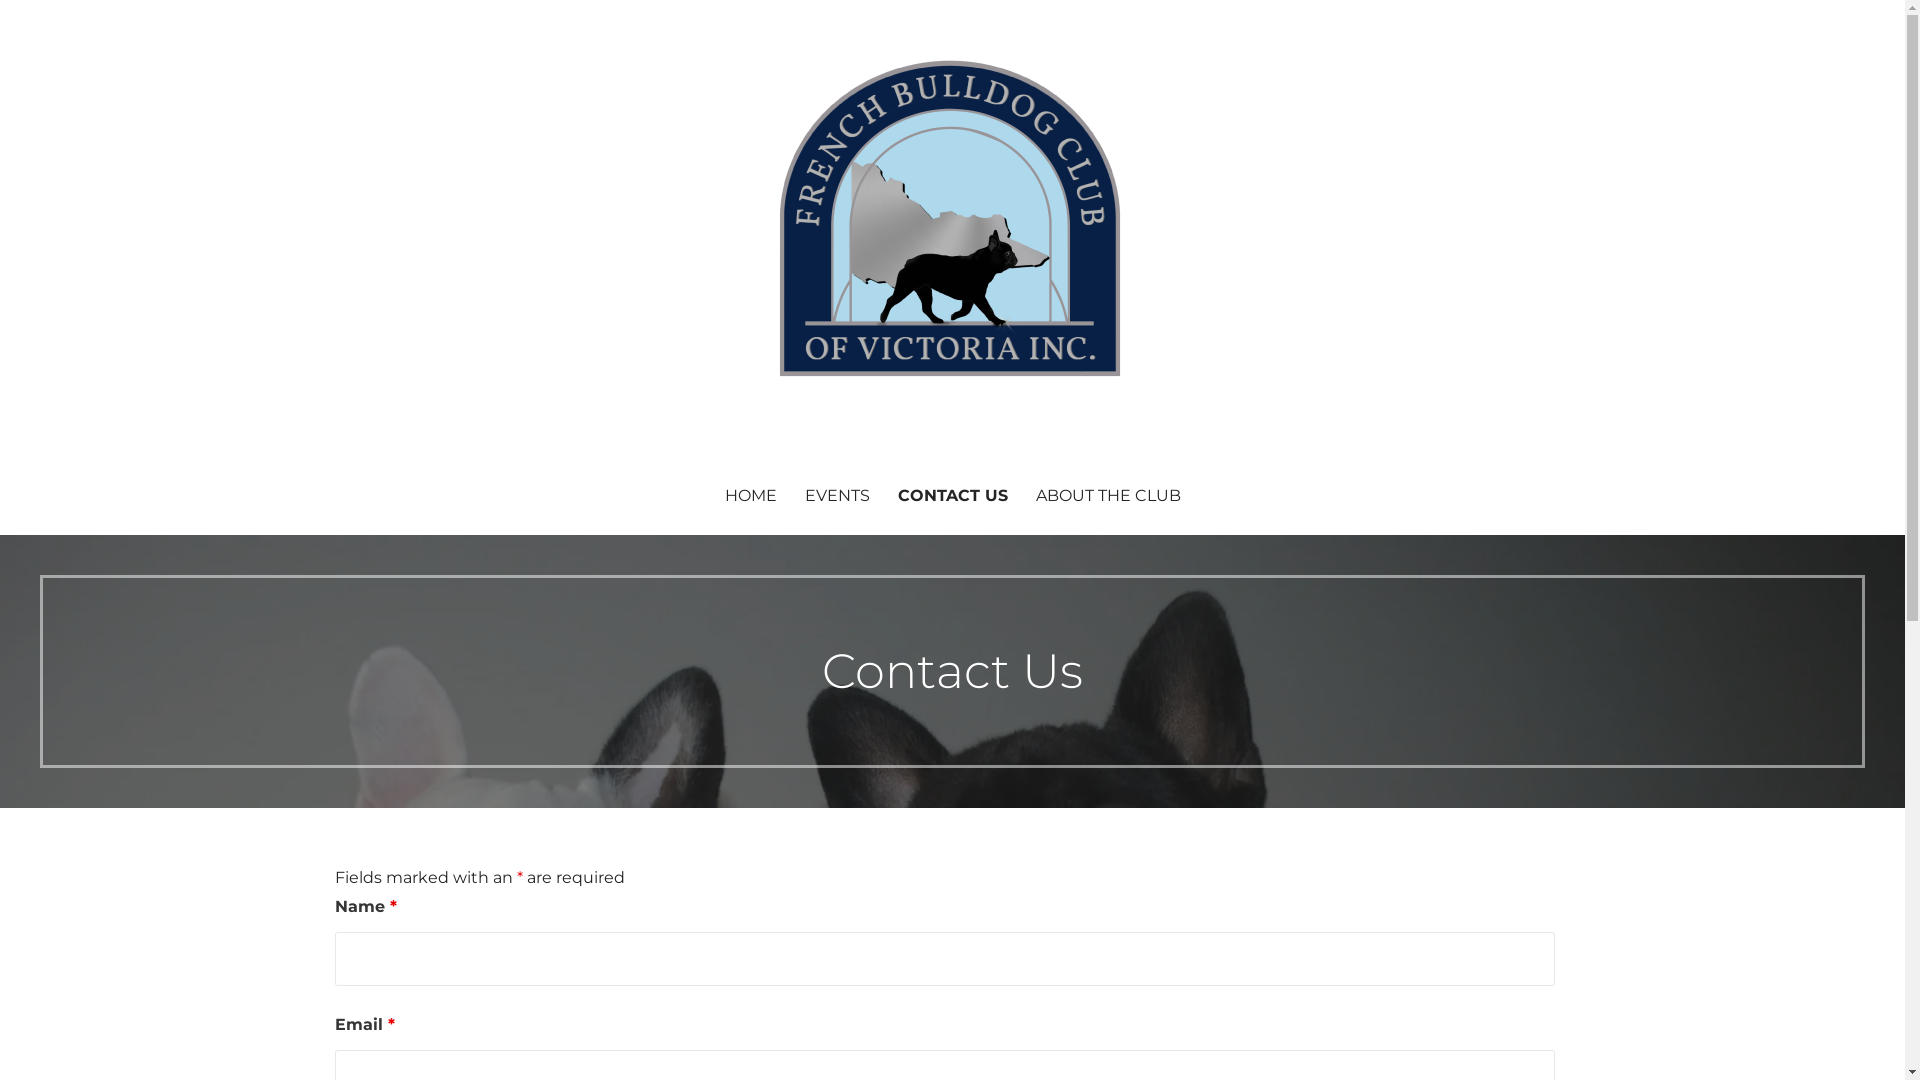 The height and width of the screenshot is (1080, 1920). Describe the element at coordinates (836, 496) in the screenshot. I see `EVENTS` at that location.